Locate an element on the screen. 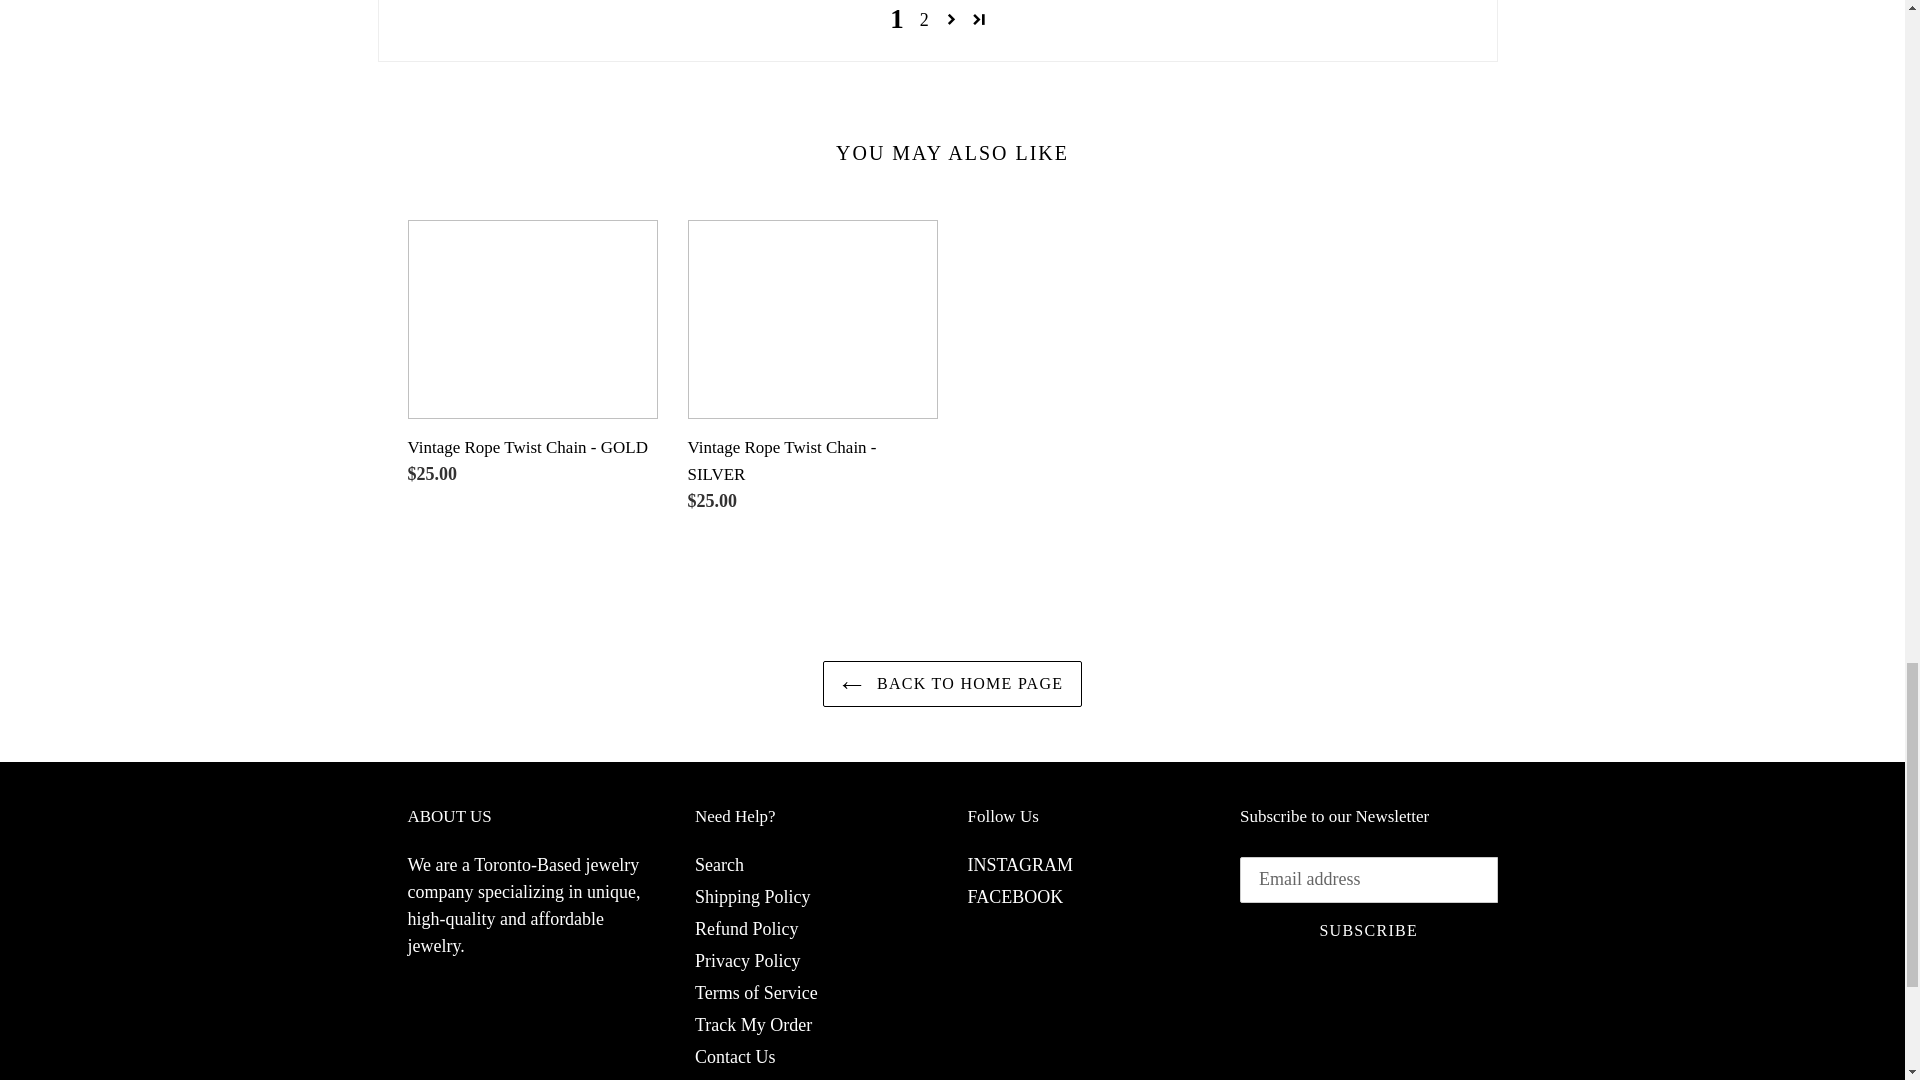 This screenshot has width=1920, height=1080. Refund Policy is located at coordinates (746, 928).